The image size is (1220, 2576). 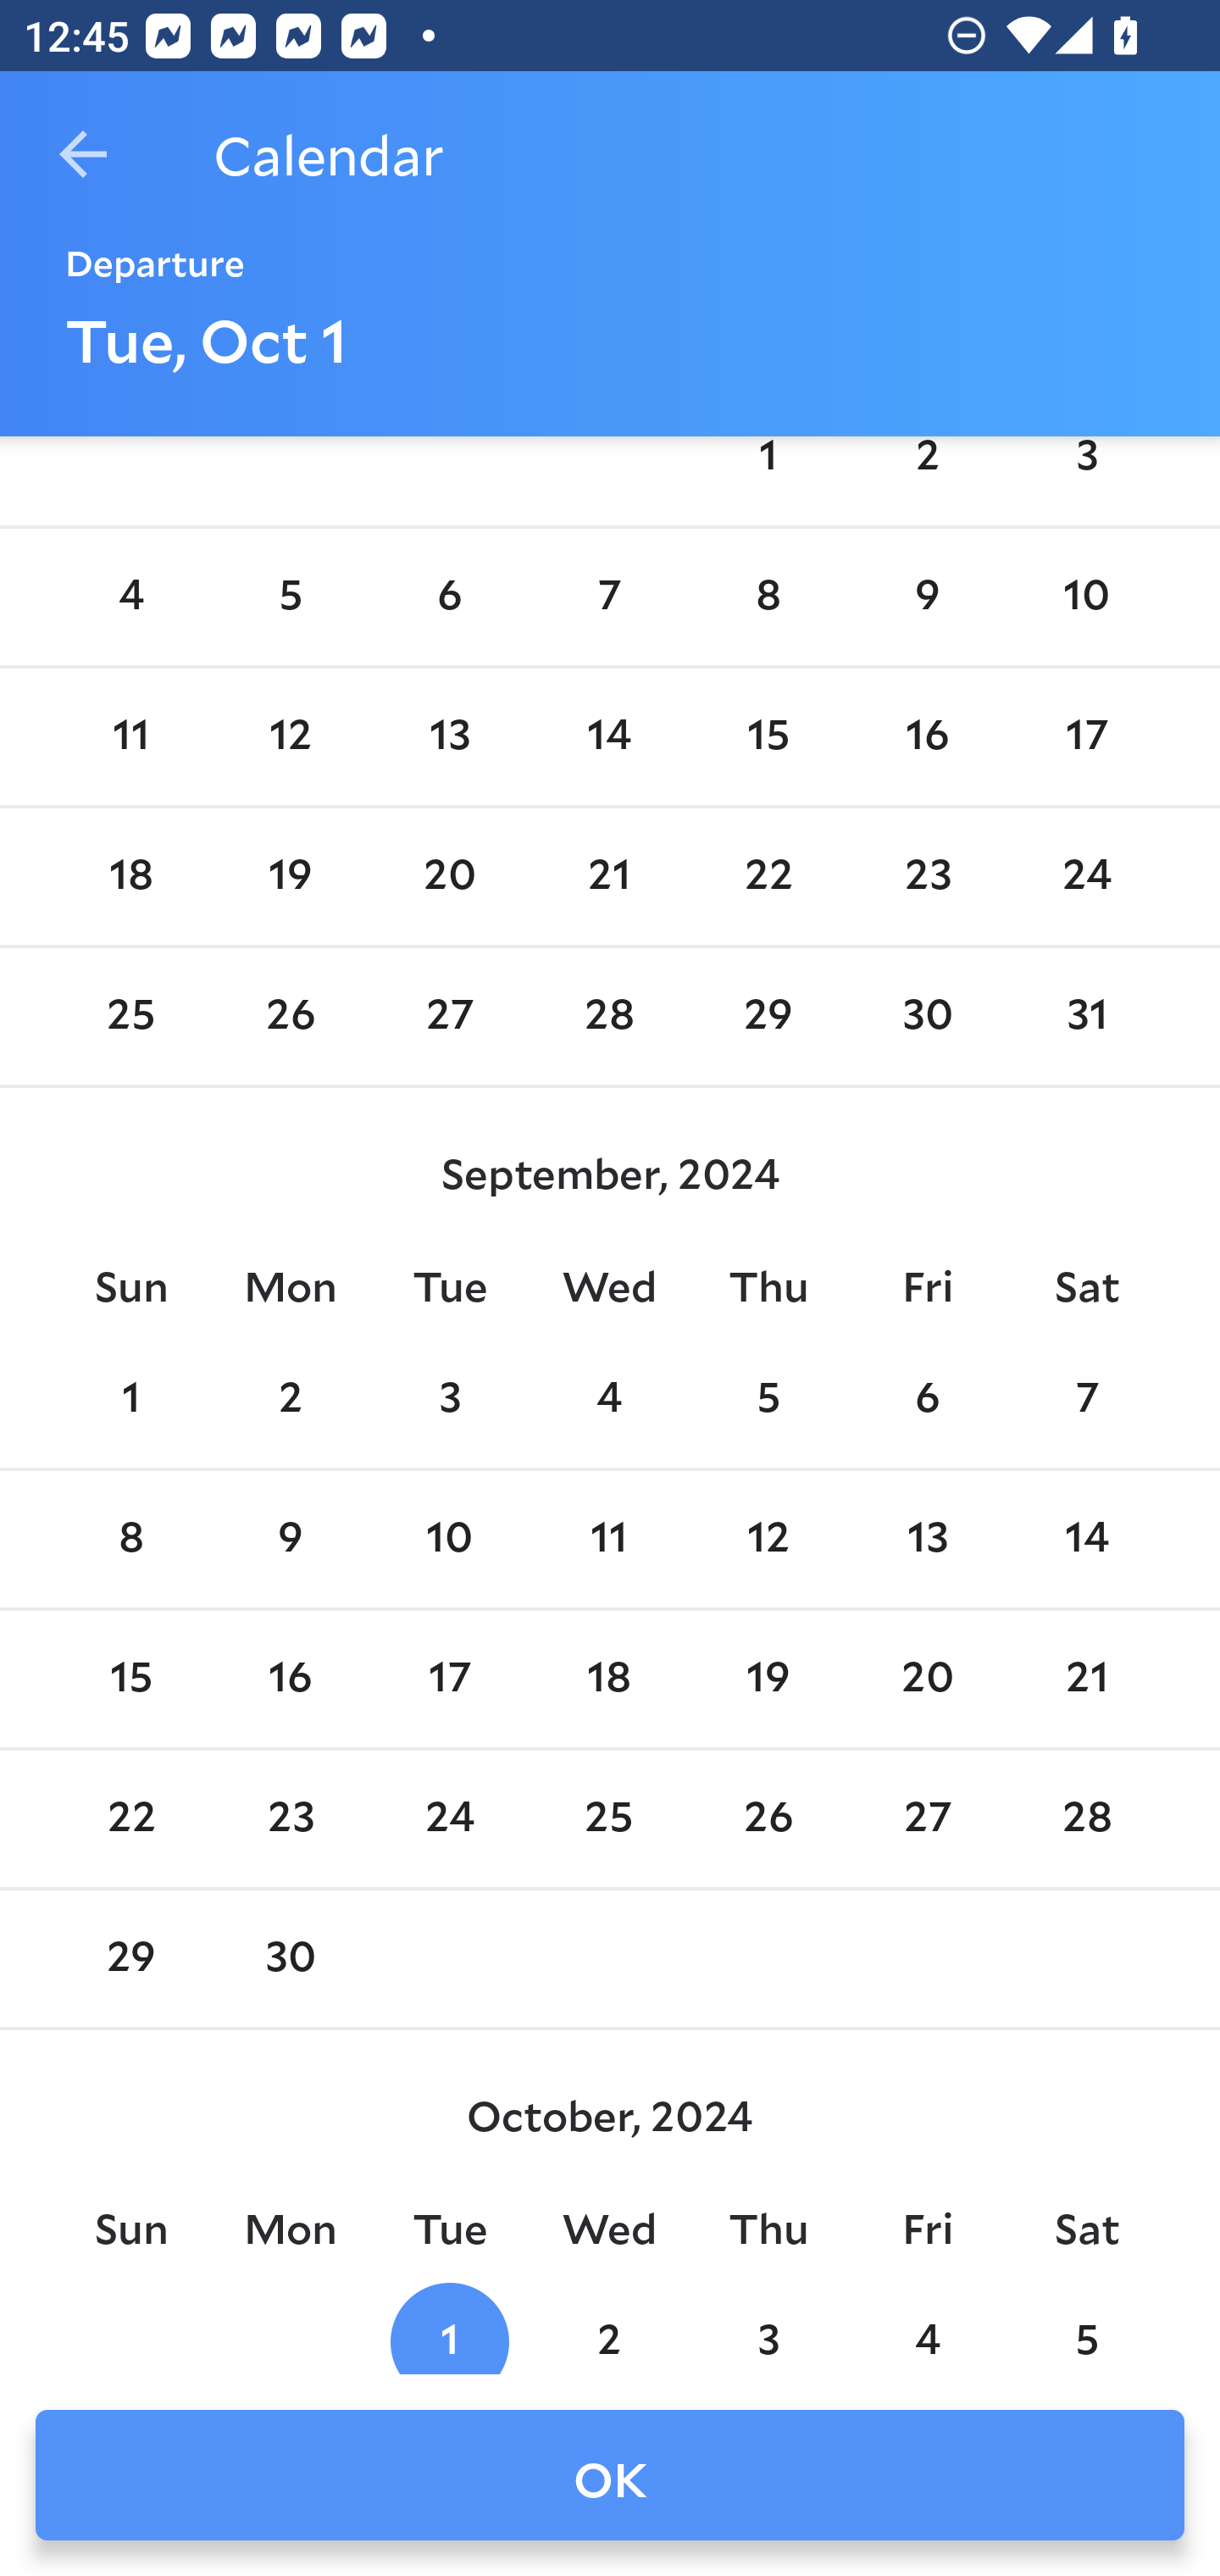 What do you see at coordinates (609, 875) in the screenshot?
I see `21` at bounding box center [609, 875].